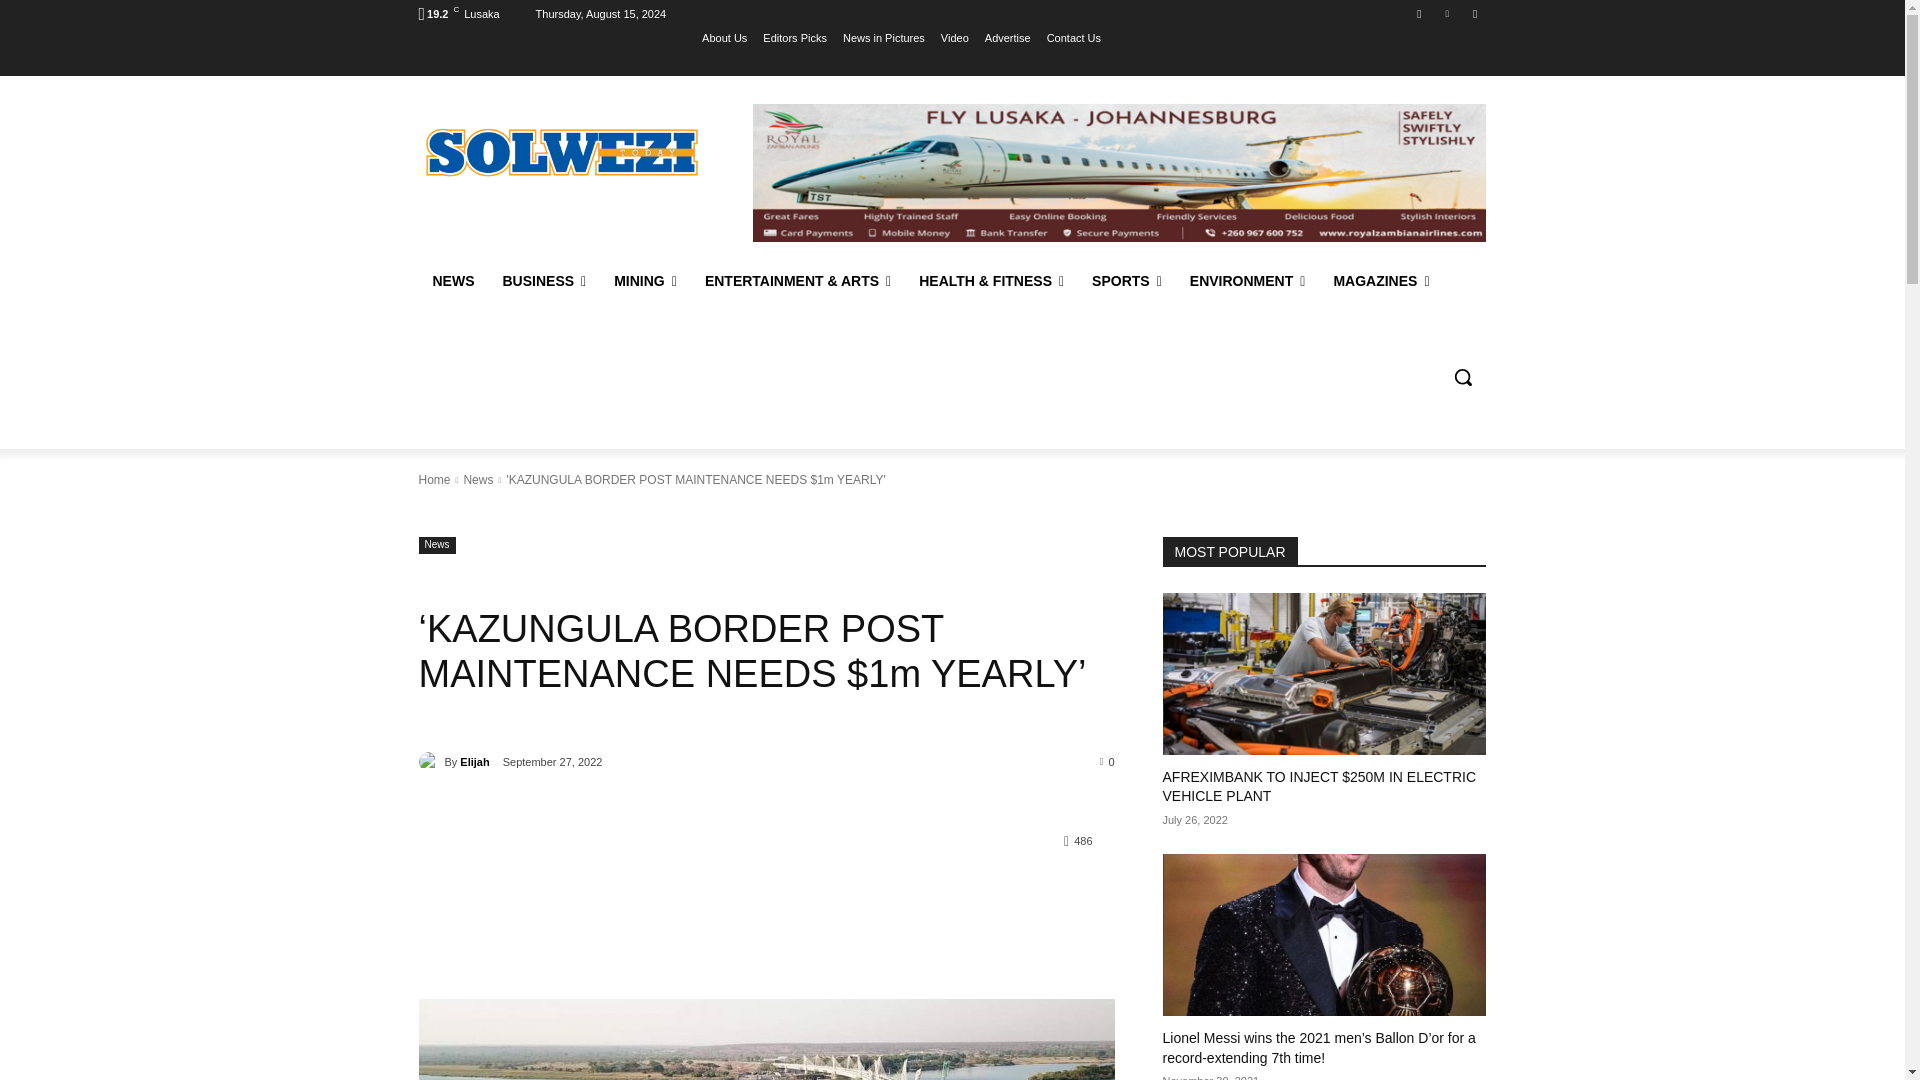  Describe the element at coordinates (1448, 13) in the screenshot. I see `Twitter` at that location.